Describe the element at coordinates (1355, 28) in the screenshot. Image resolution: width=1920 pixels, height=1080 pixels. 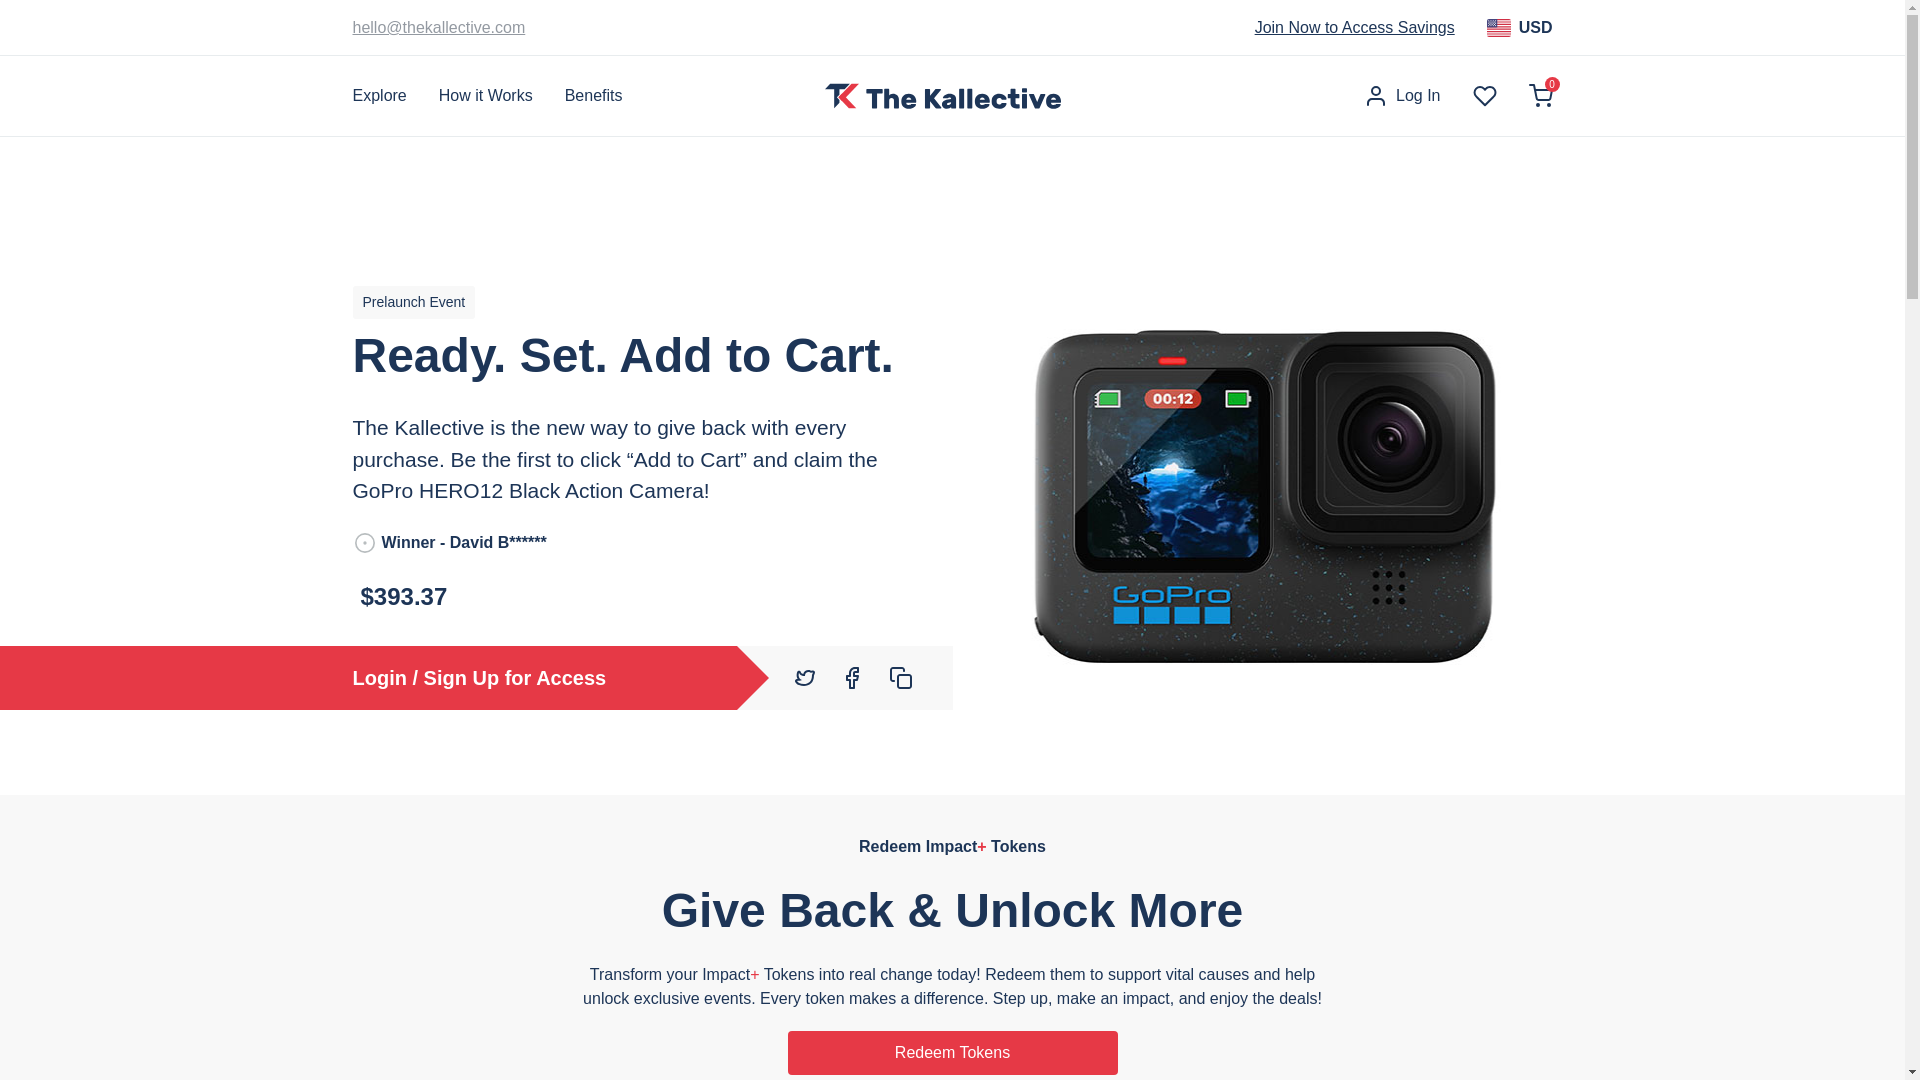
I see `Join Now to Access Savings` at that location.